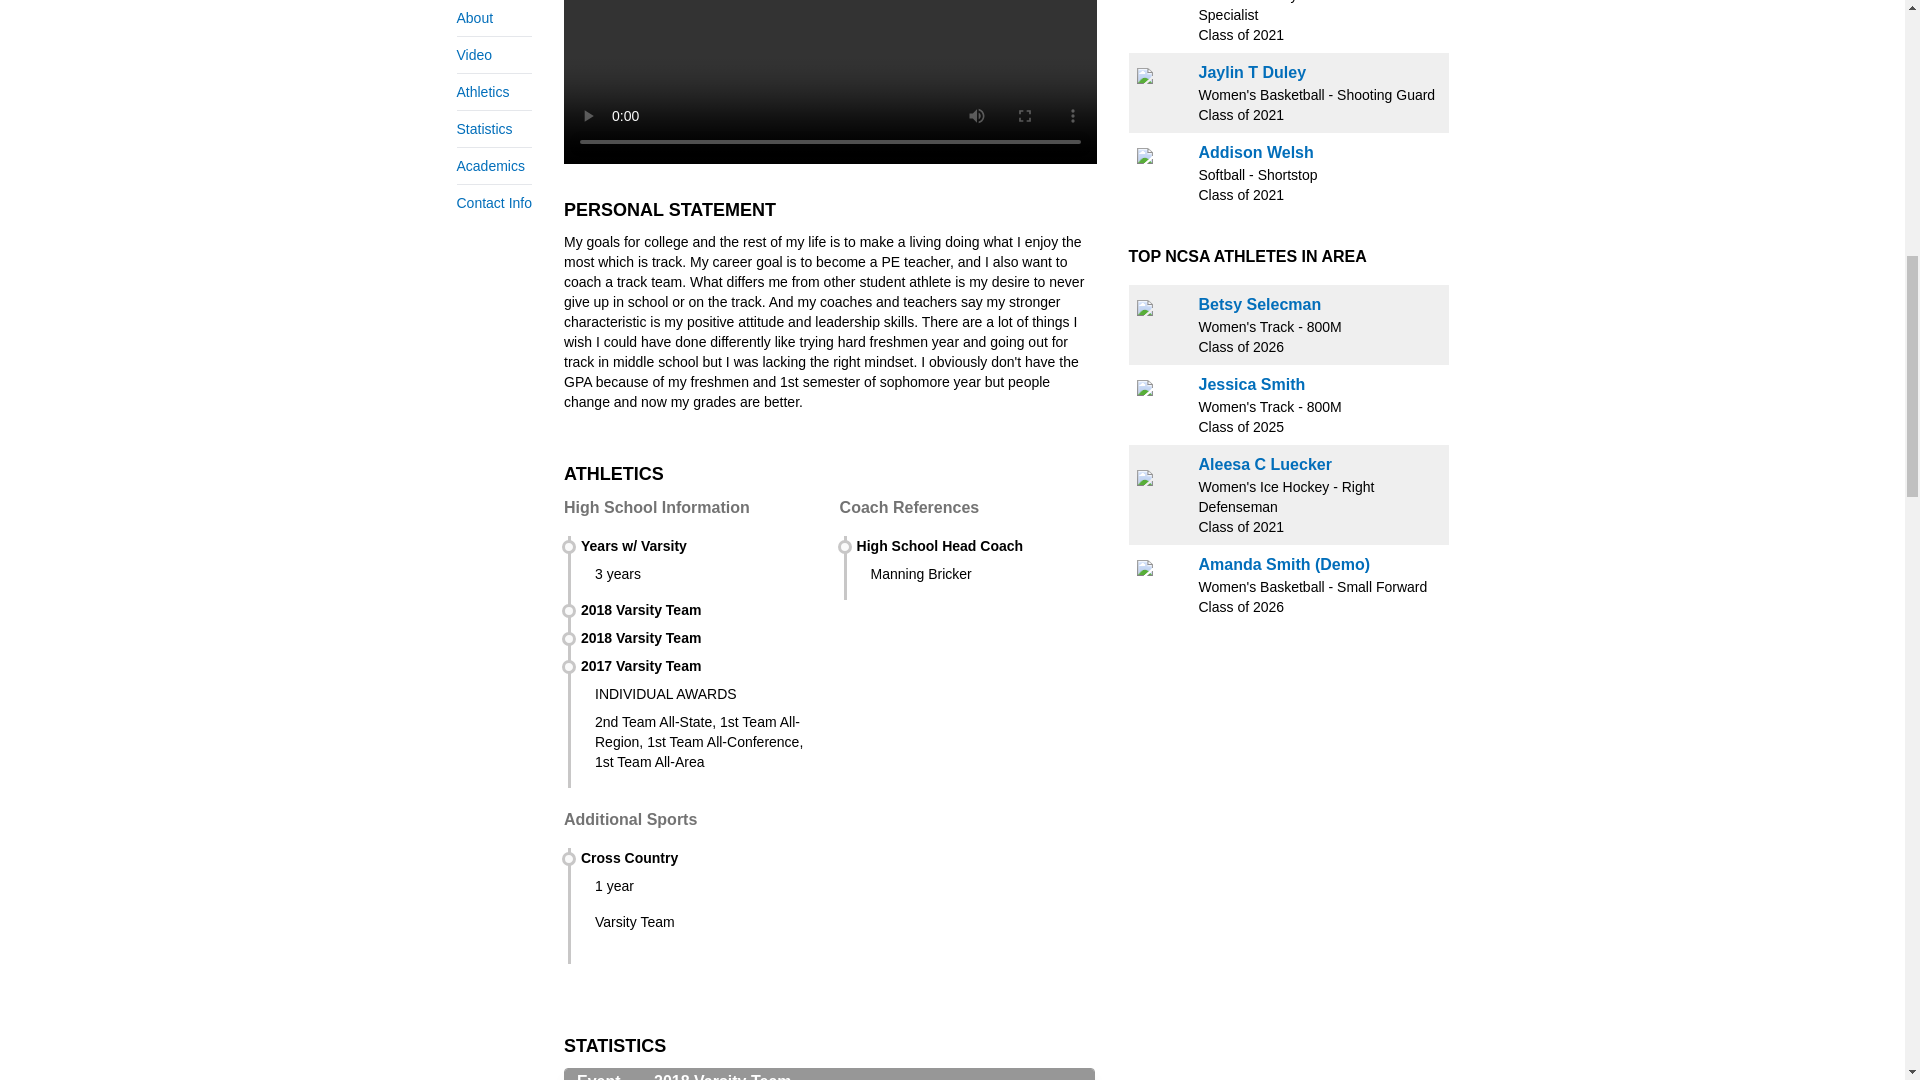 Image resolution: width=1920 pixels, height=1080 pixels. What do you see at coordinates (1264, 464) in the screenshot?
I see `Aleesa C Luecker` at bounding box center [1264, 464].